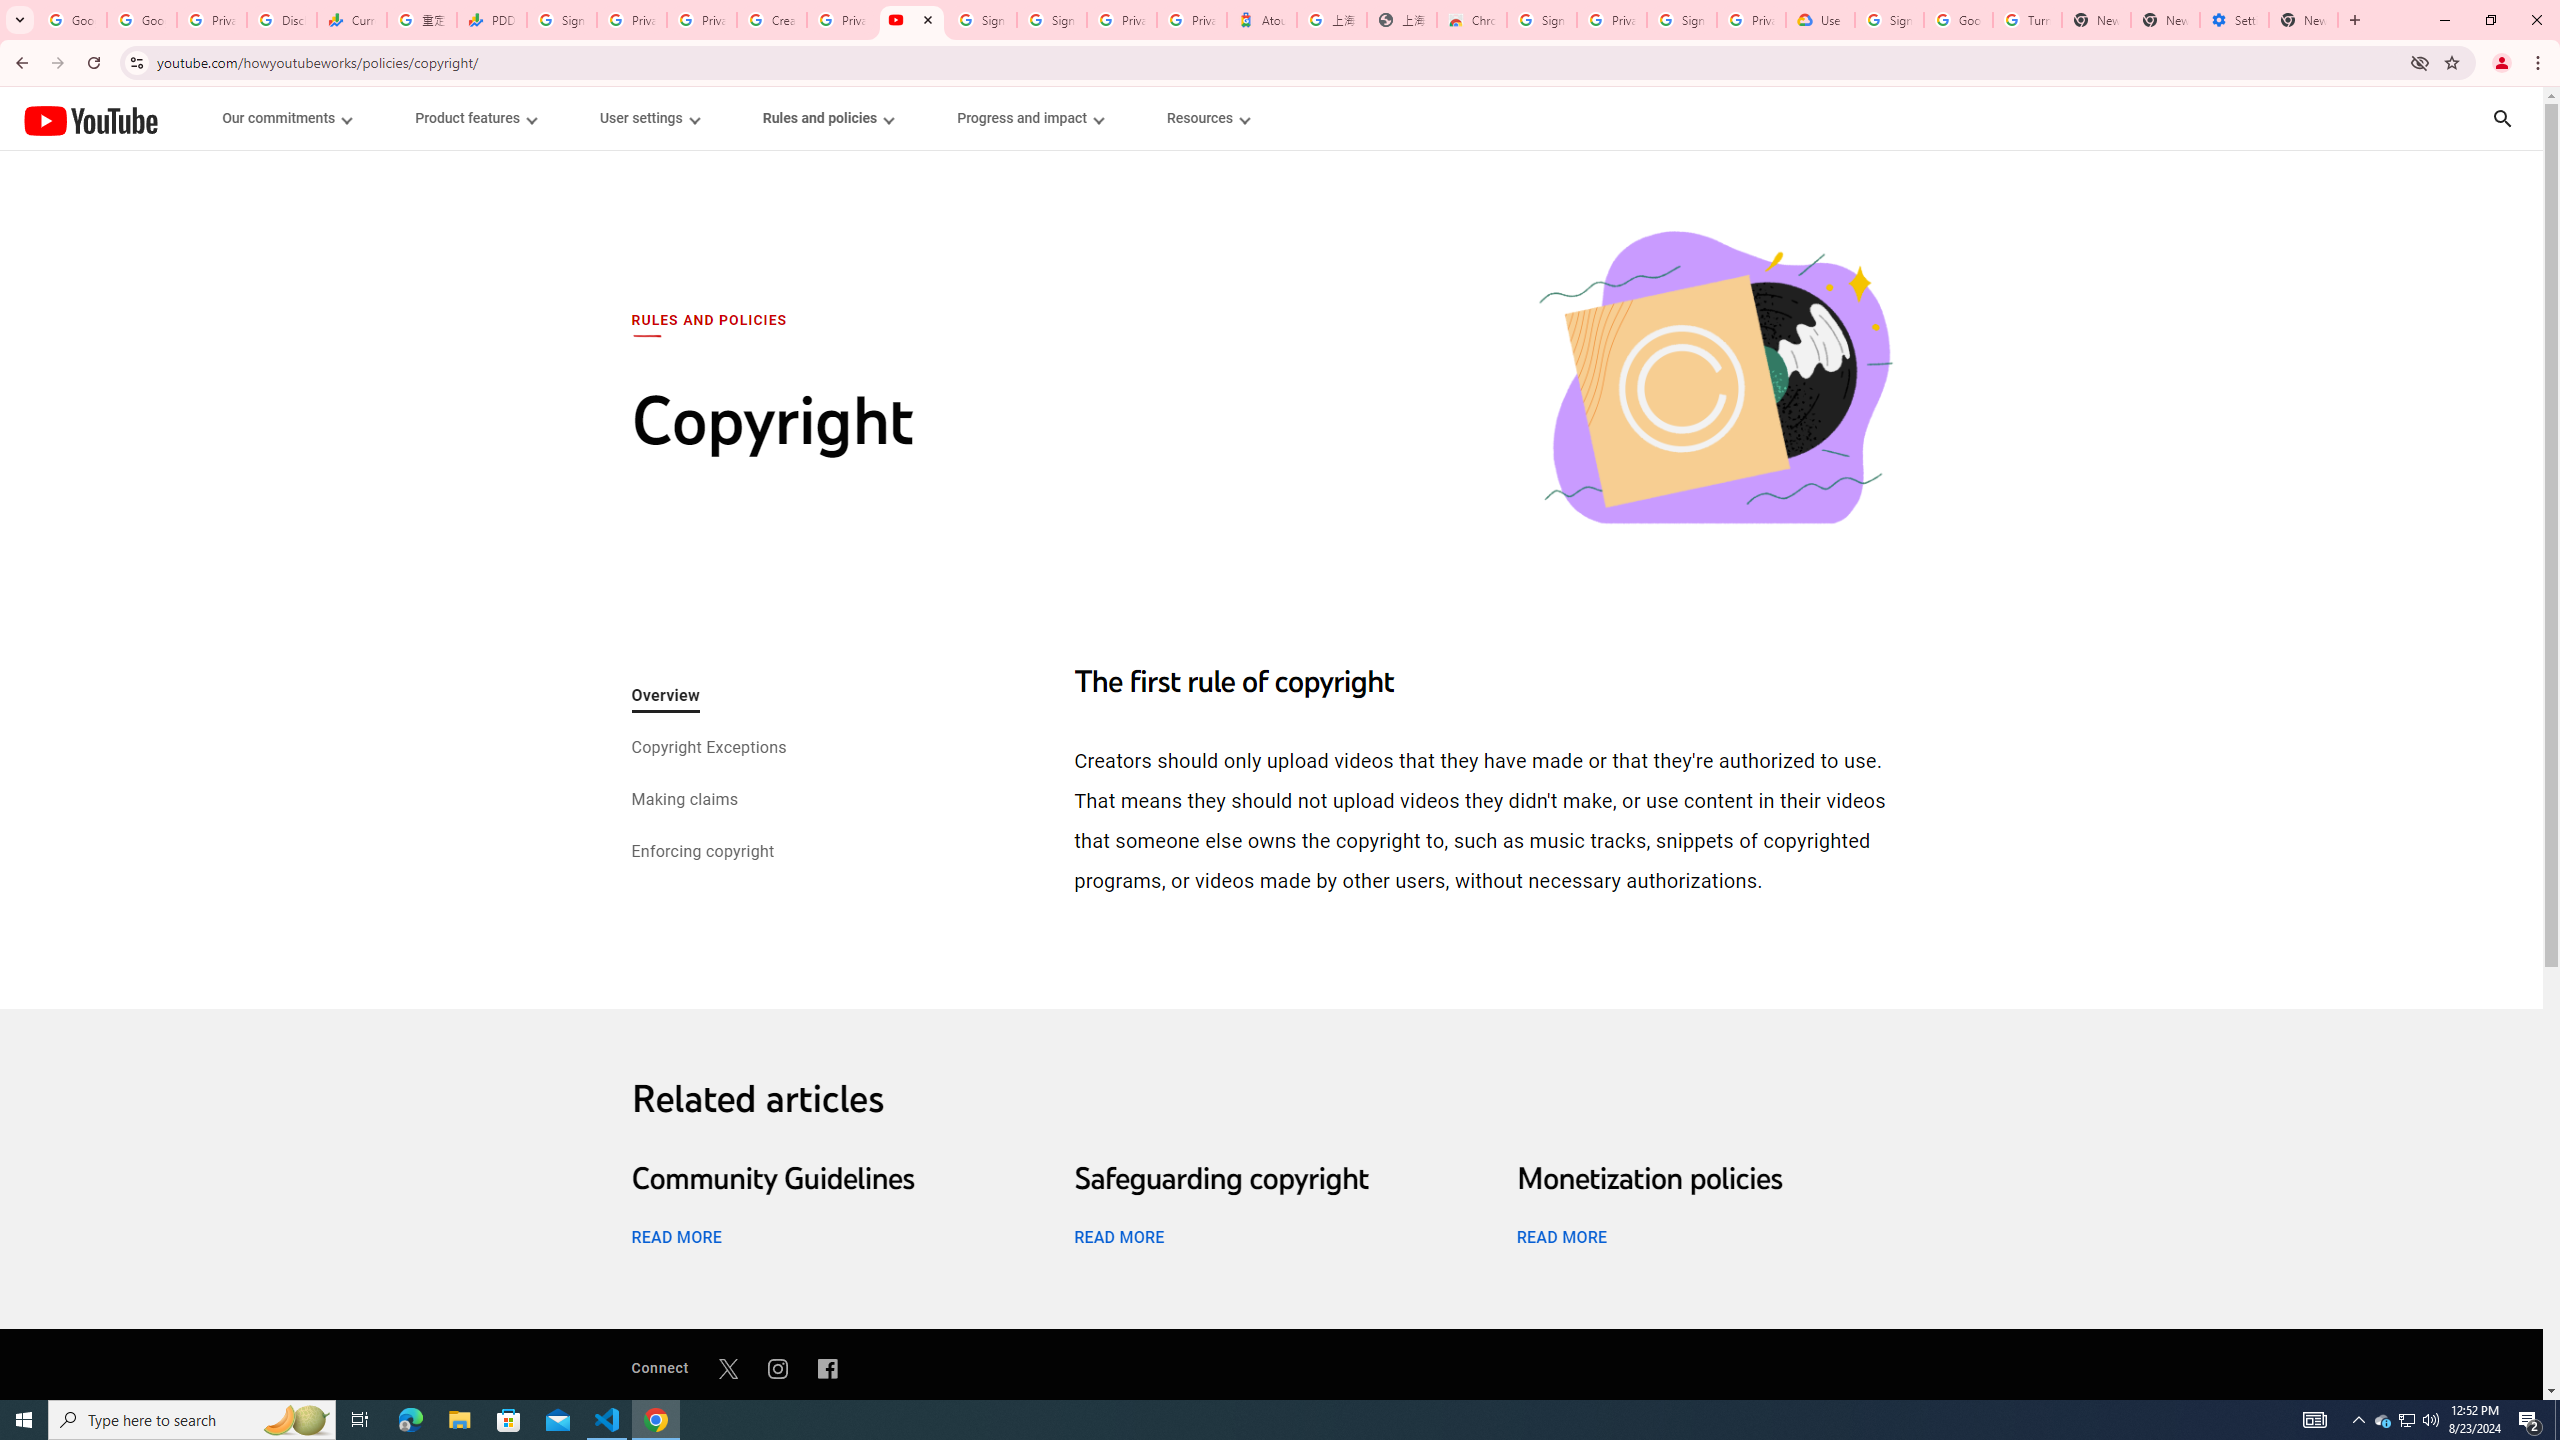 This screenshot has height=1440, width=2560. Describe the element at coordinates (1030, 118) in the screenshot. I see `Progress and impact menupopup` at that location.